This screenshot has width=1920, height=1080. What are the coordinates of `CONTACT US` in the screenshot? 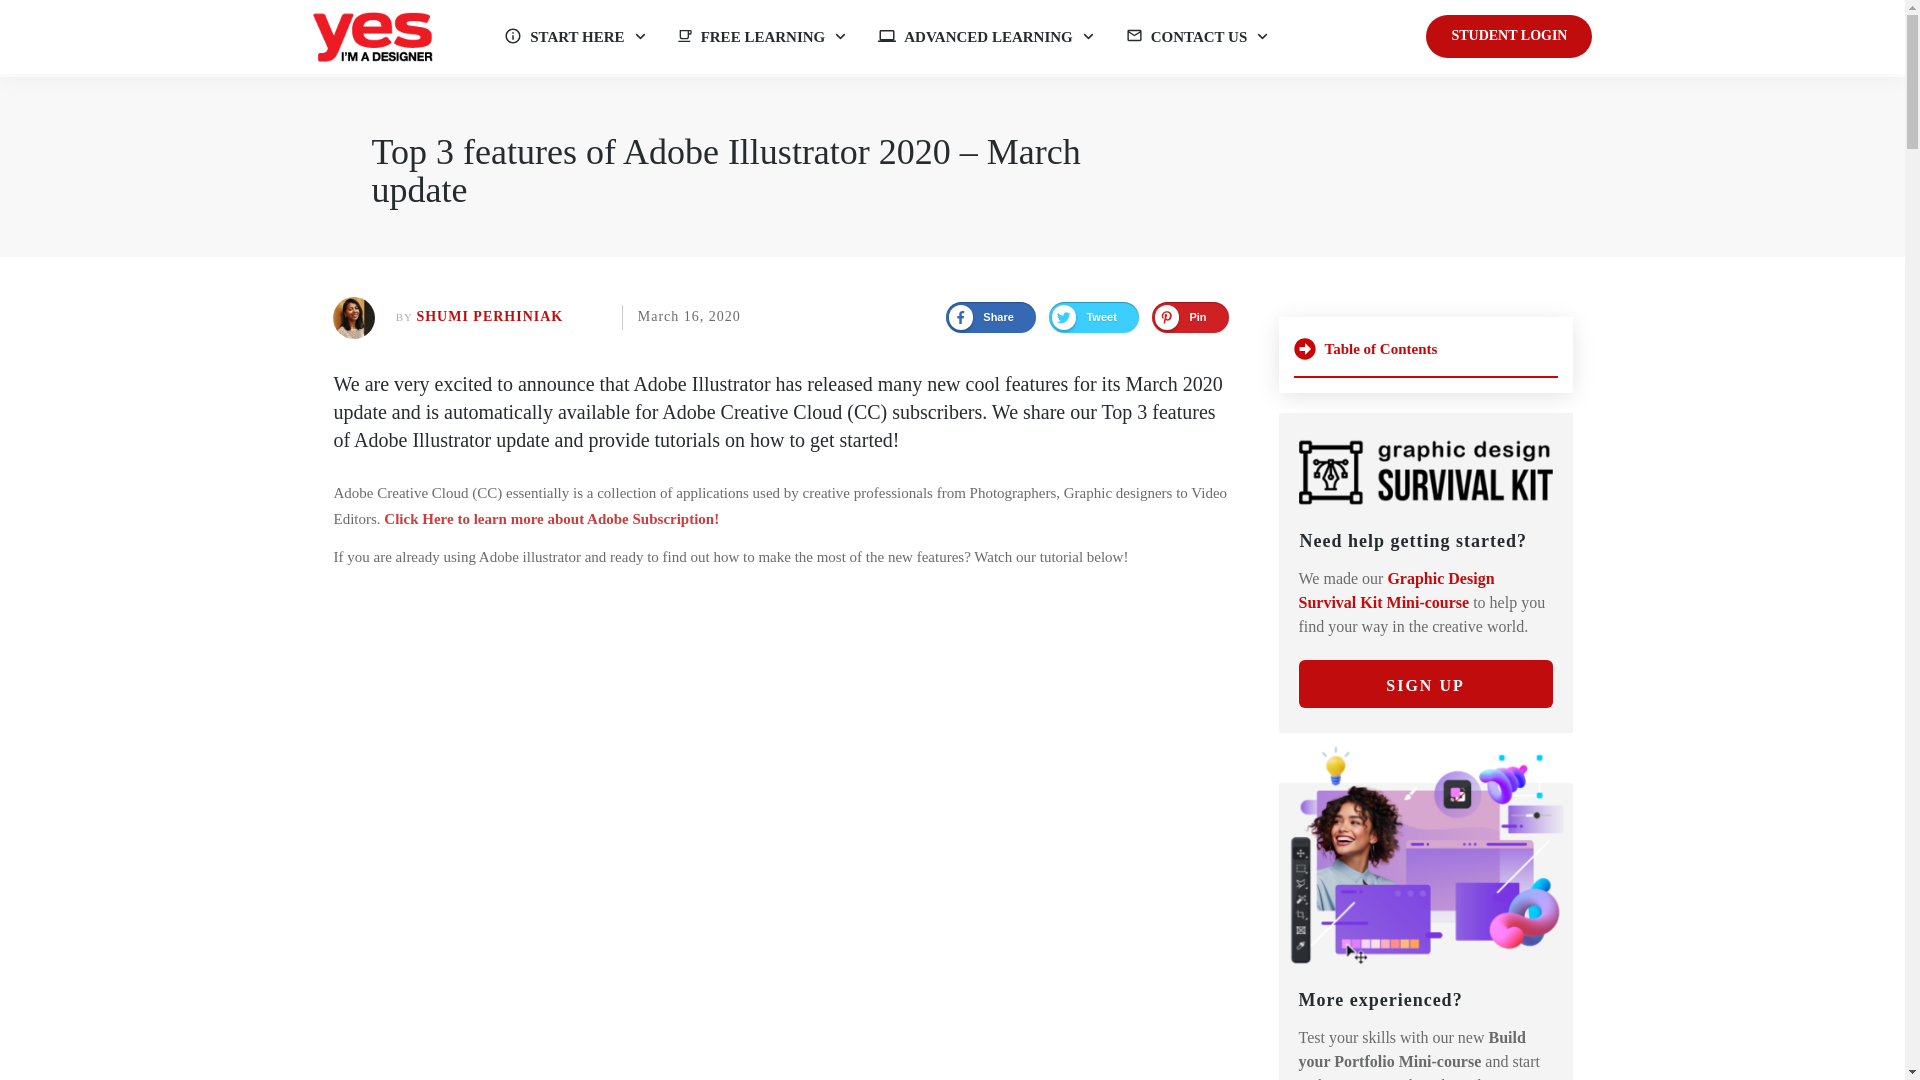 It's located at (1198, 36).